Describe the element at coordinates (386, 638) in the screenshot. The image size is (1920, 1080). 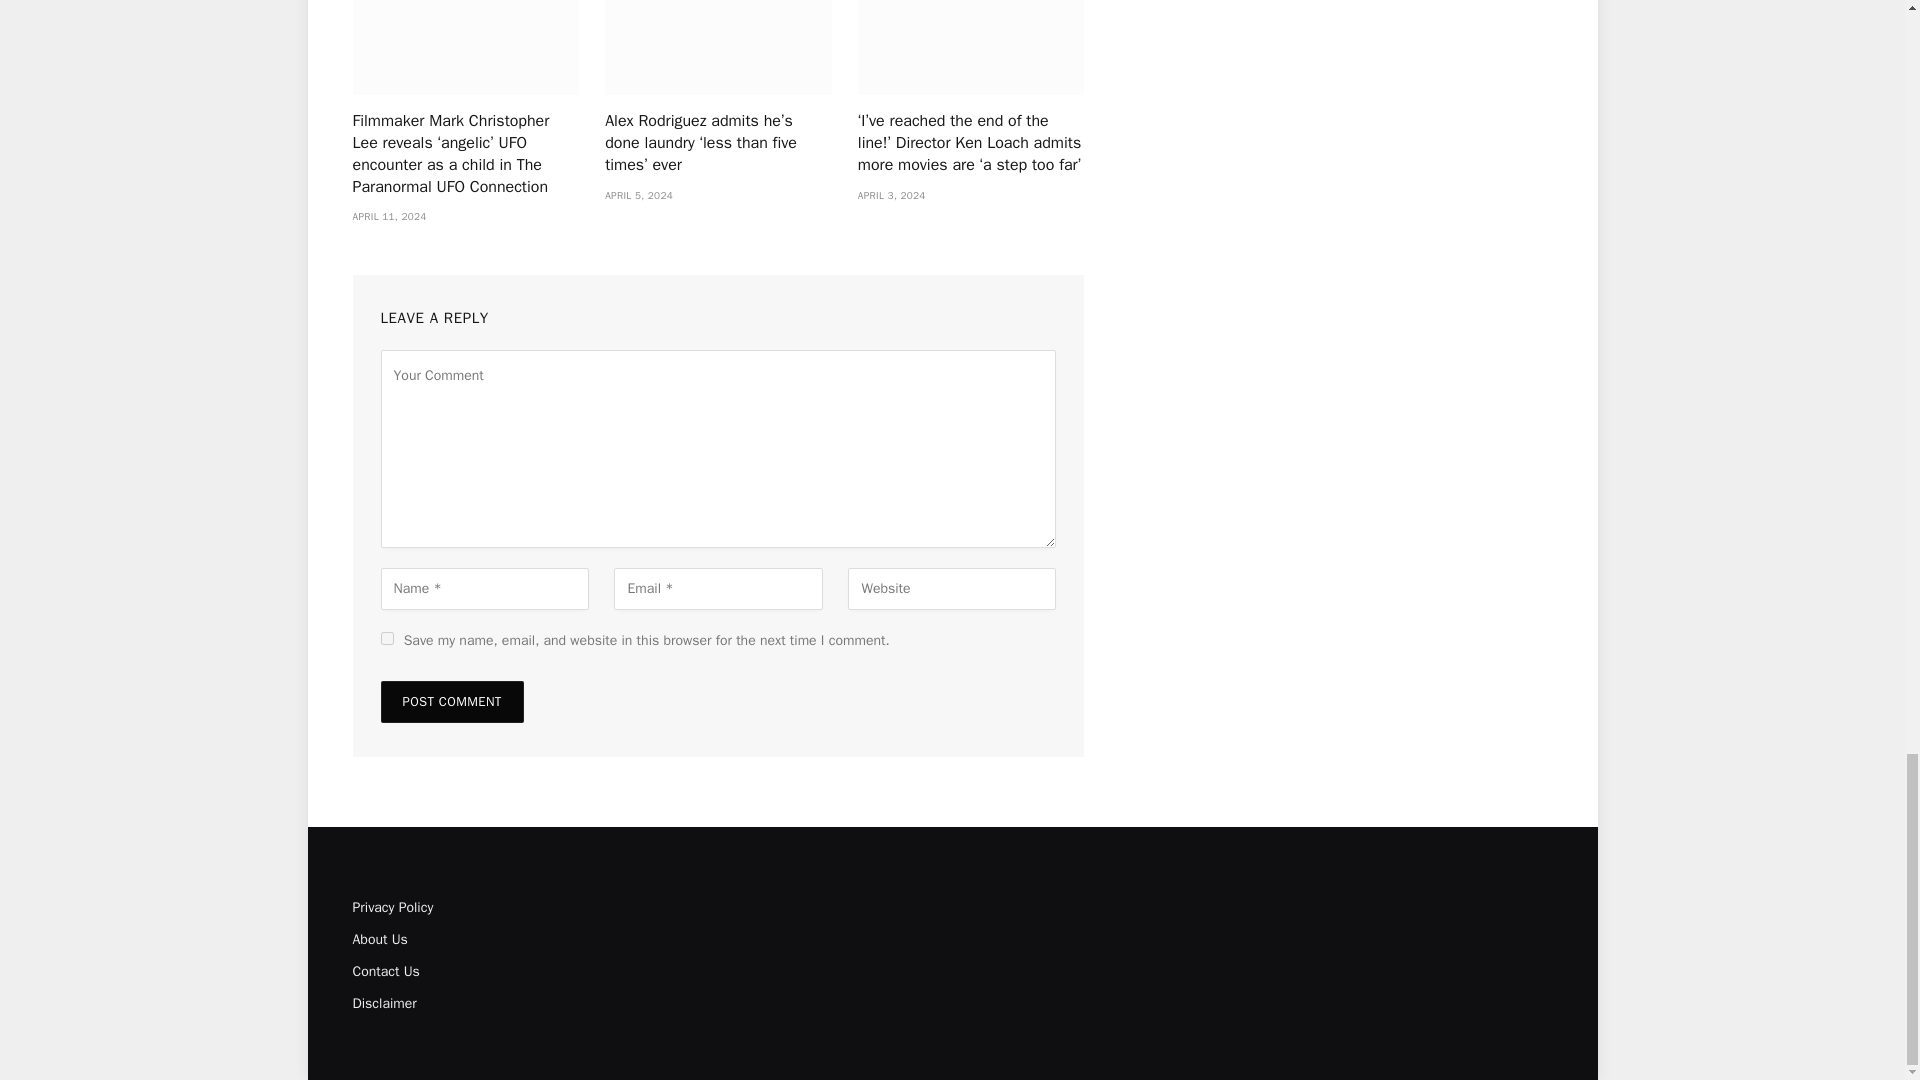
I see `yes` at that location.